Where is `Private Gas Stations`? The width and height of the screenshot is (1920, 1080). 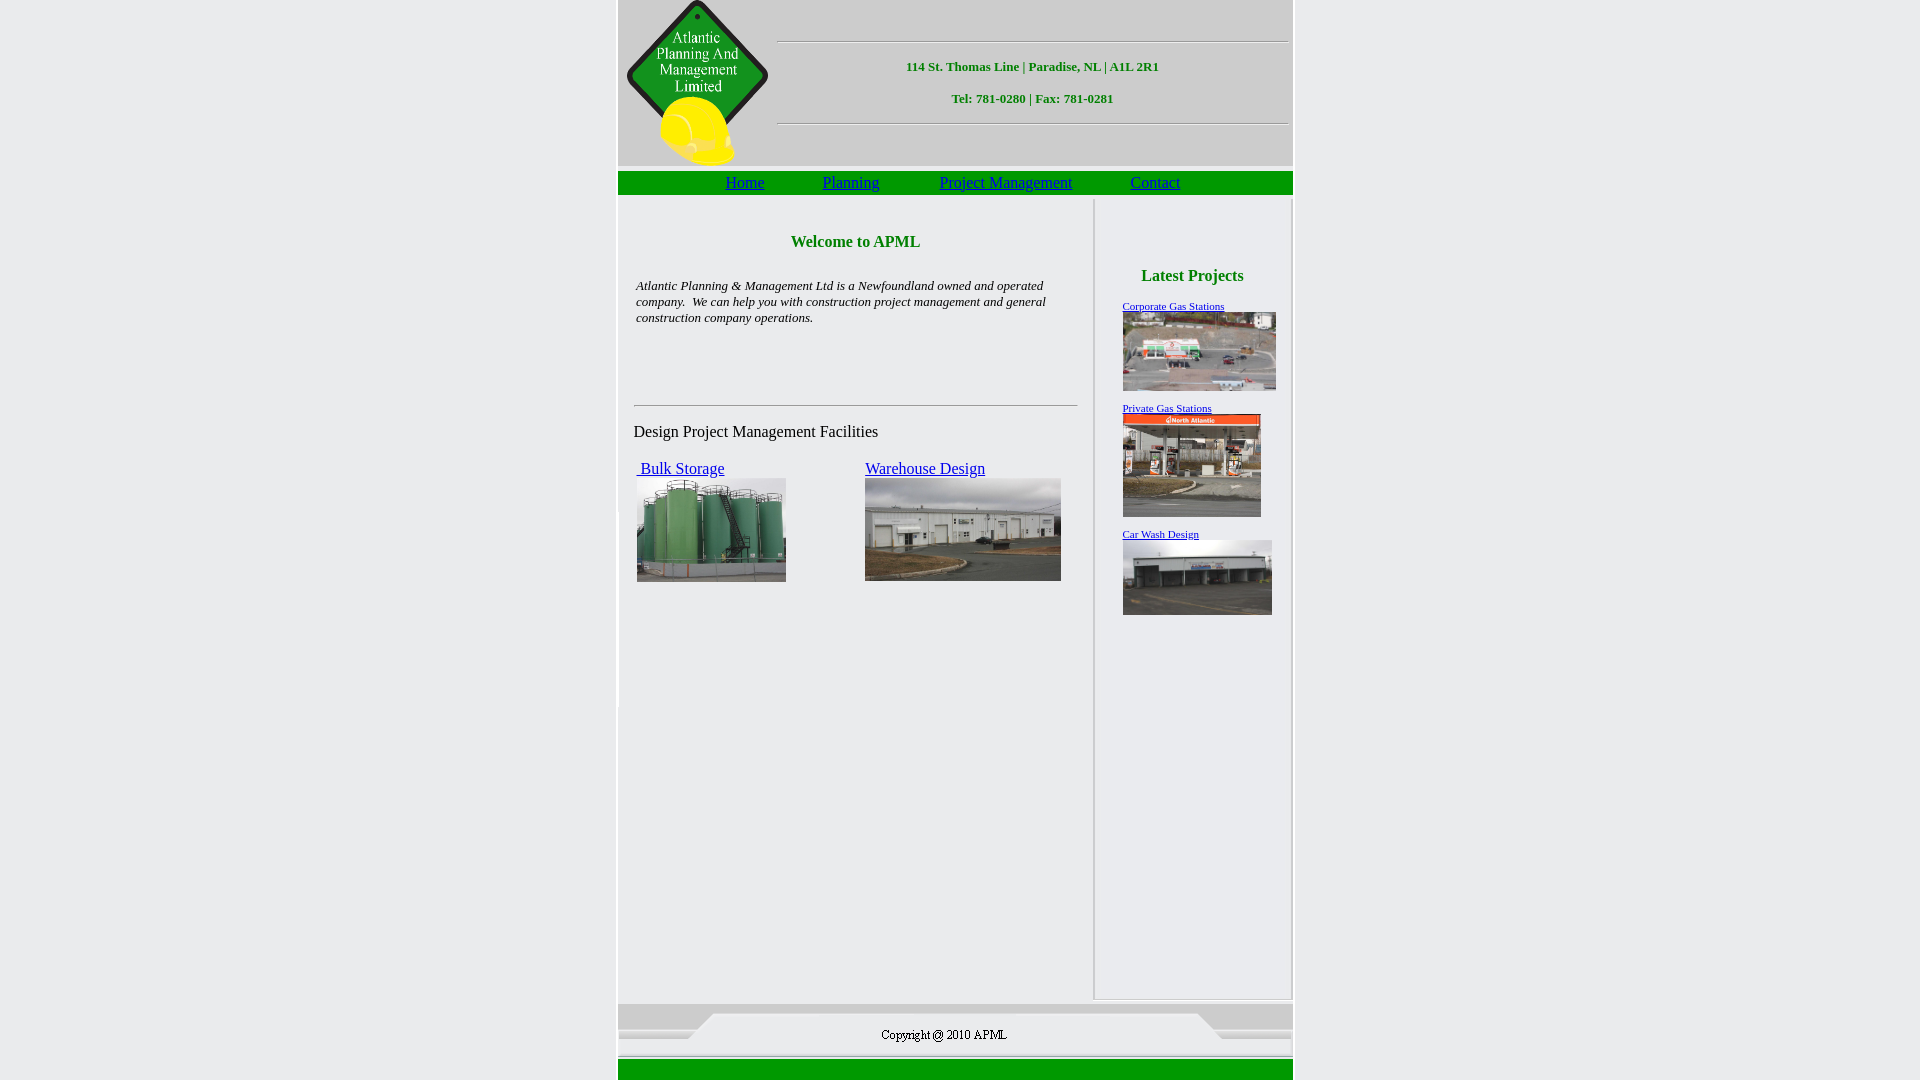 Private Gas Stations is located at coordinates (1191, 460).